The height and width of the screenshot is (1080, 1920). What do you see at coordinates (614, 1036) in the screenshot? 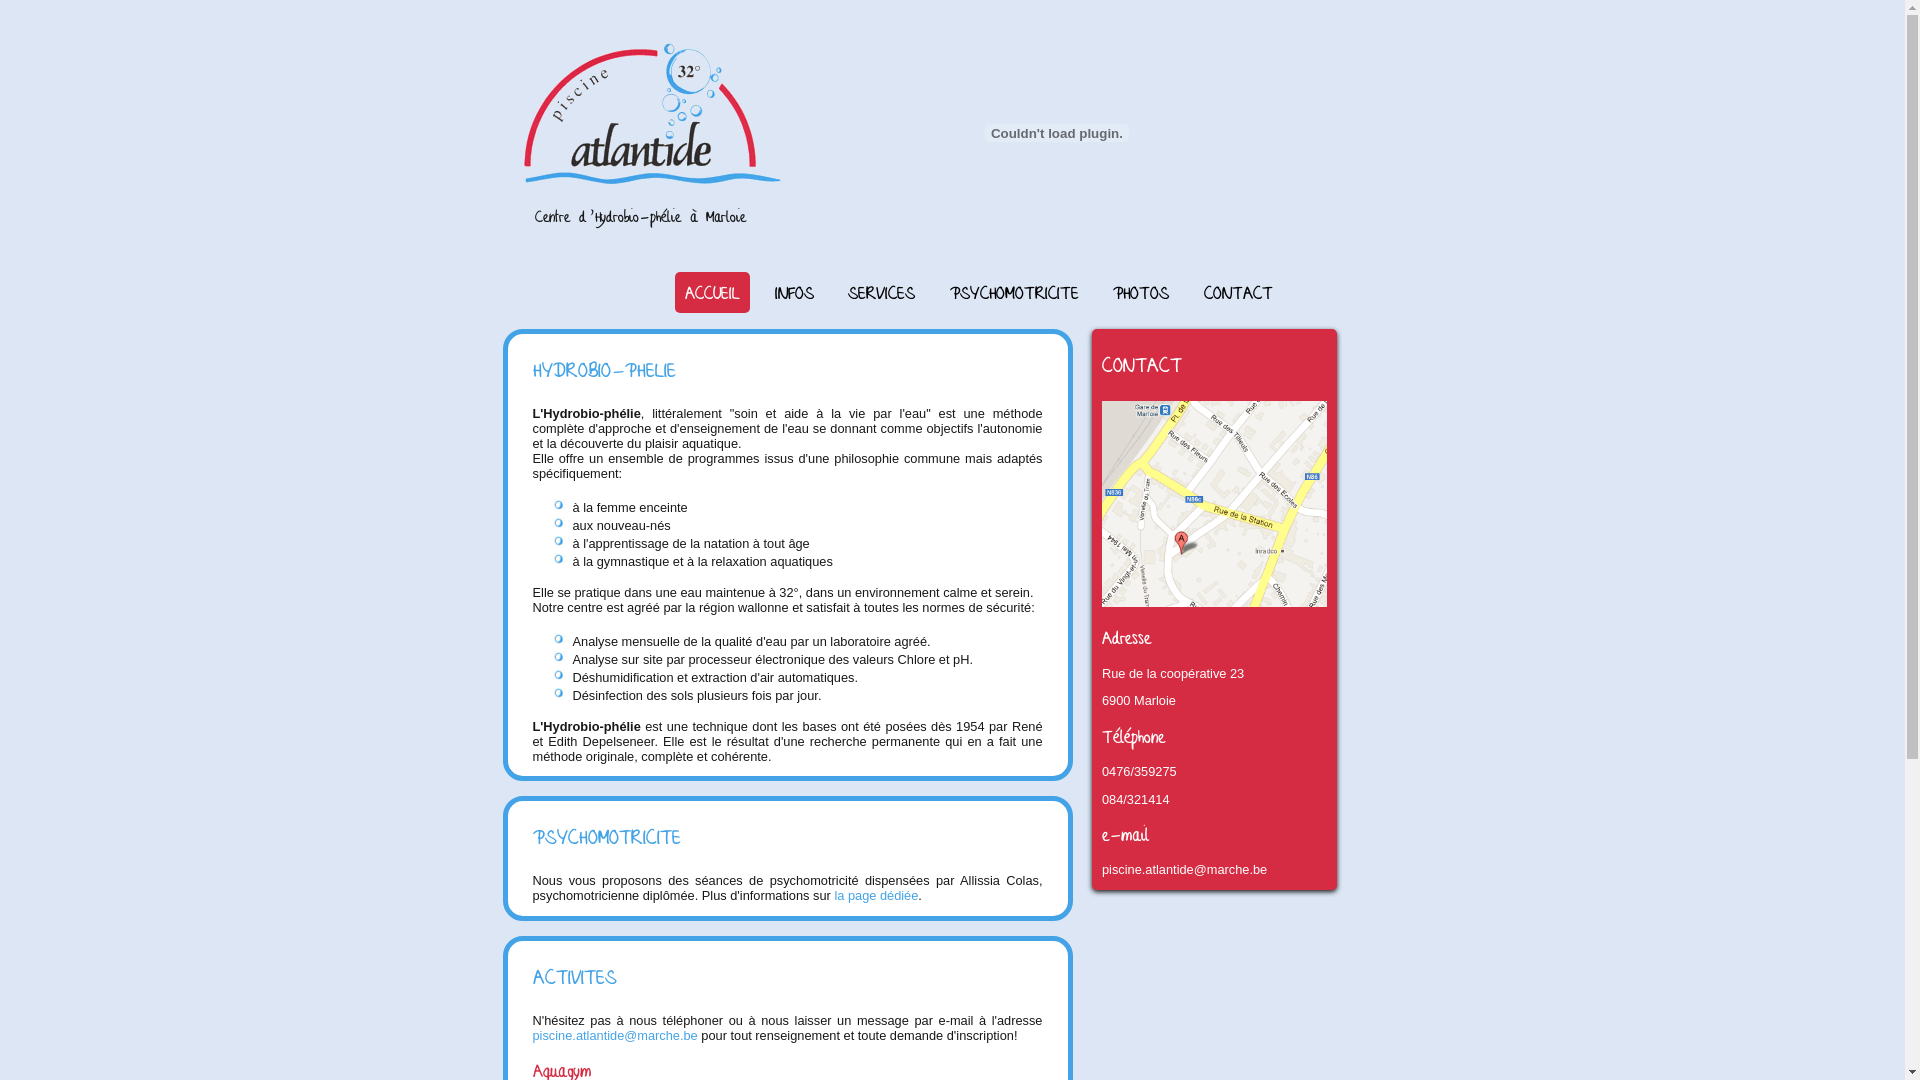
I see `piscine.atlantide@marche.be` at bounding box center [614, 1036].